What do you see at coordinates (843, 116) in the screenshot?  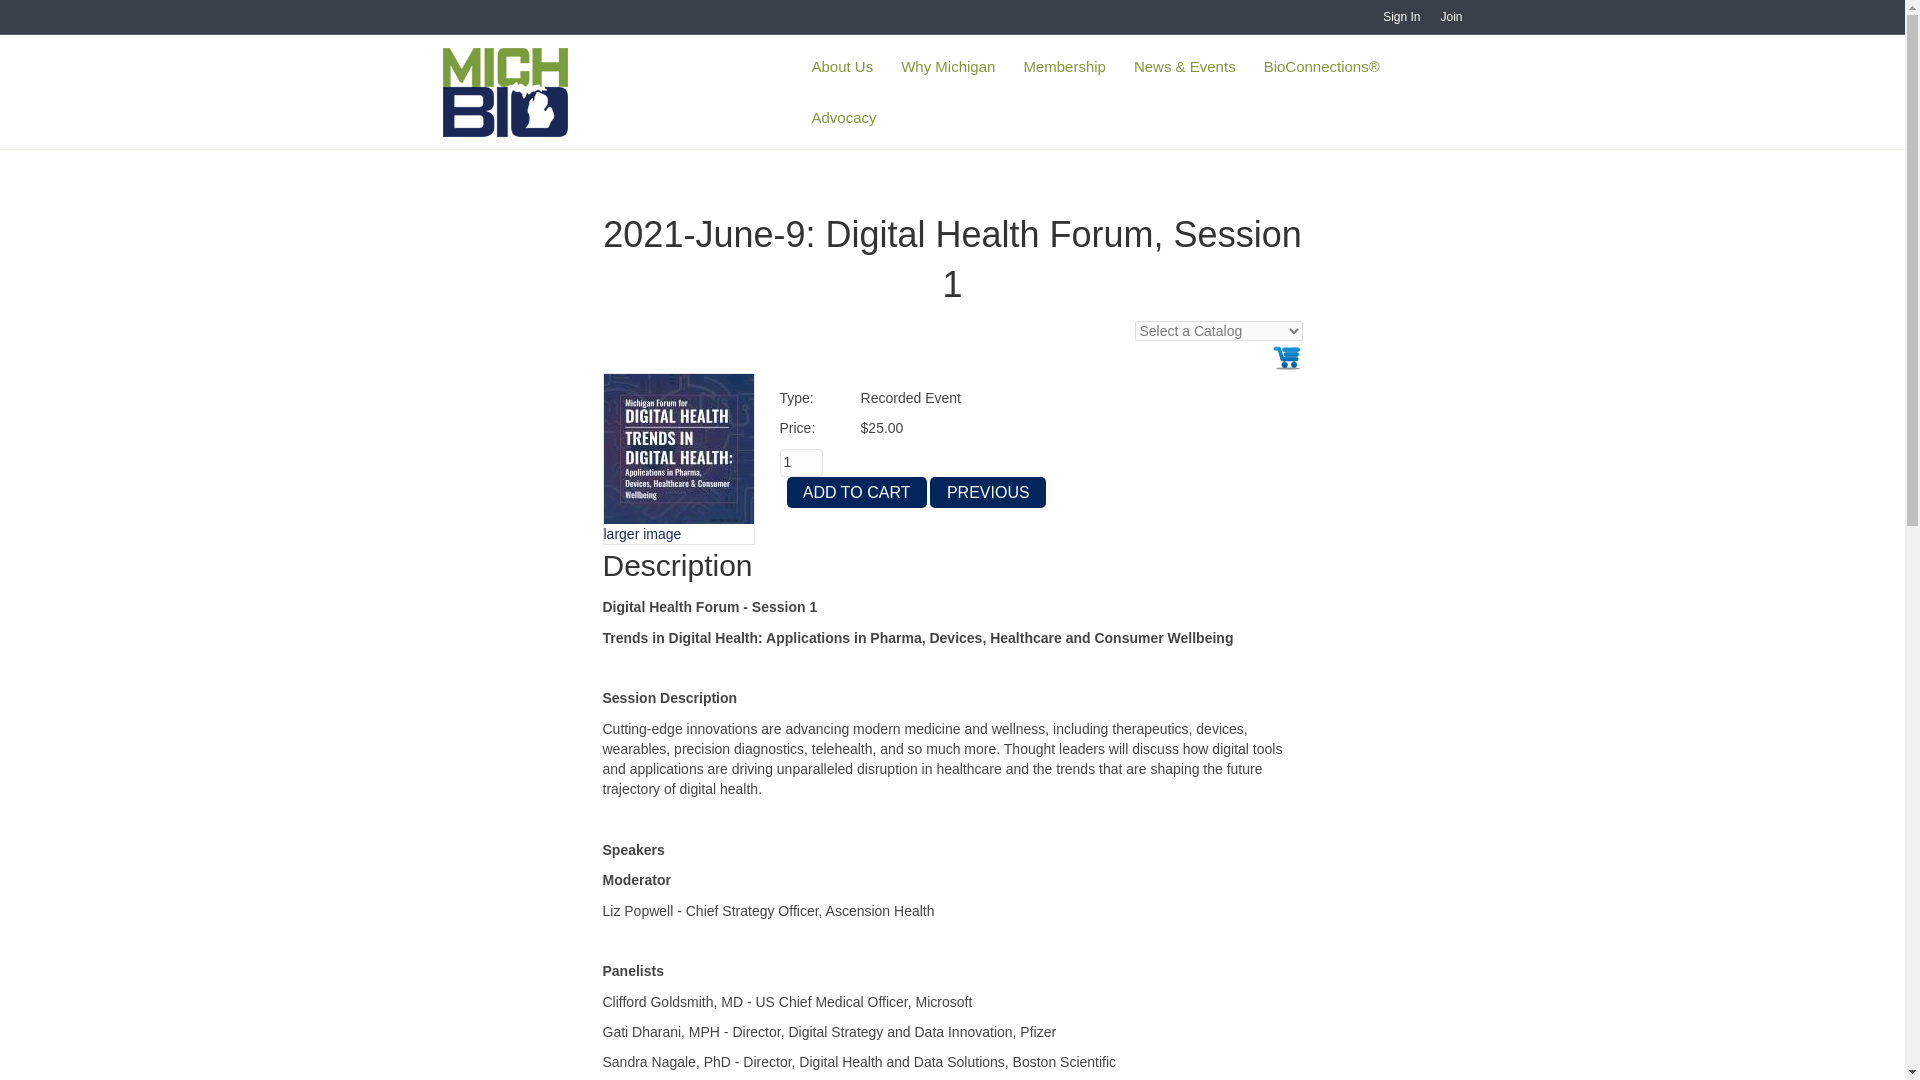 I see `Advocacy` at bounding box center [843, 116].